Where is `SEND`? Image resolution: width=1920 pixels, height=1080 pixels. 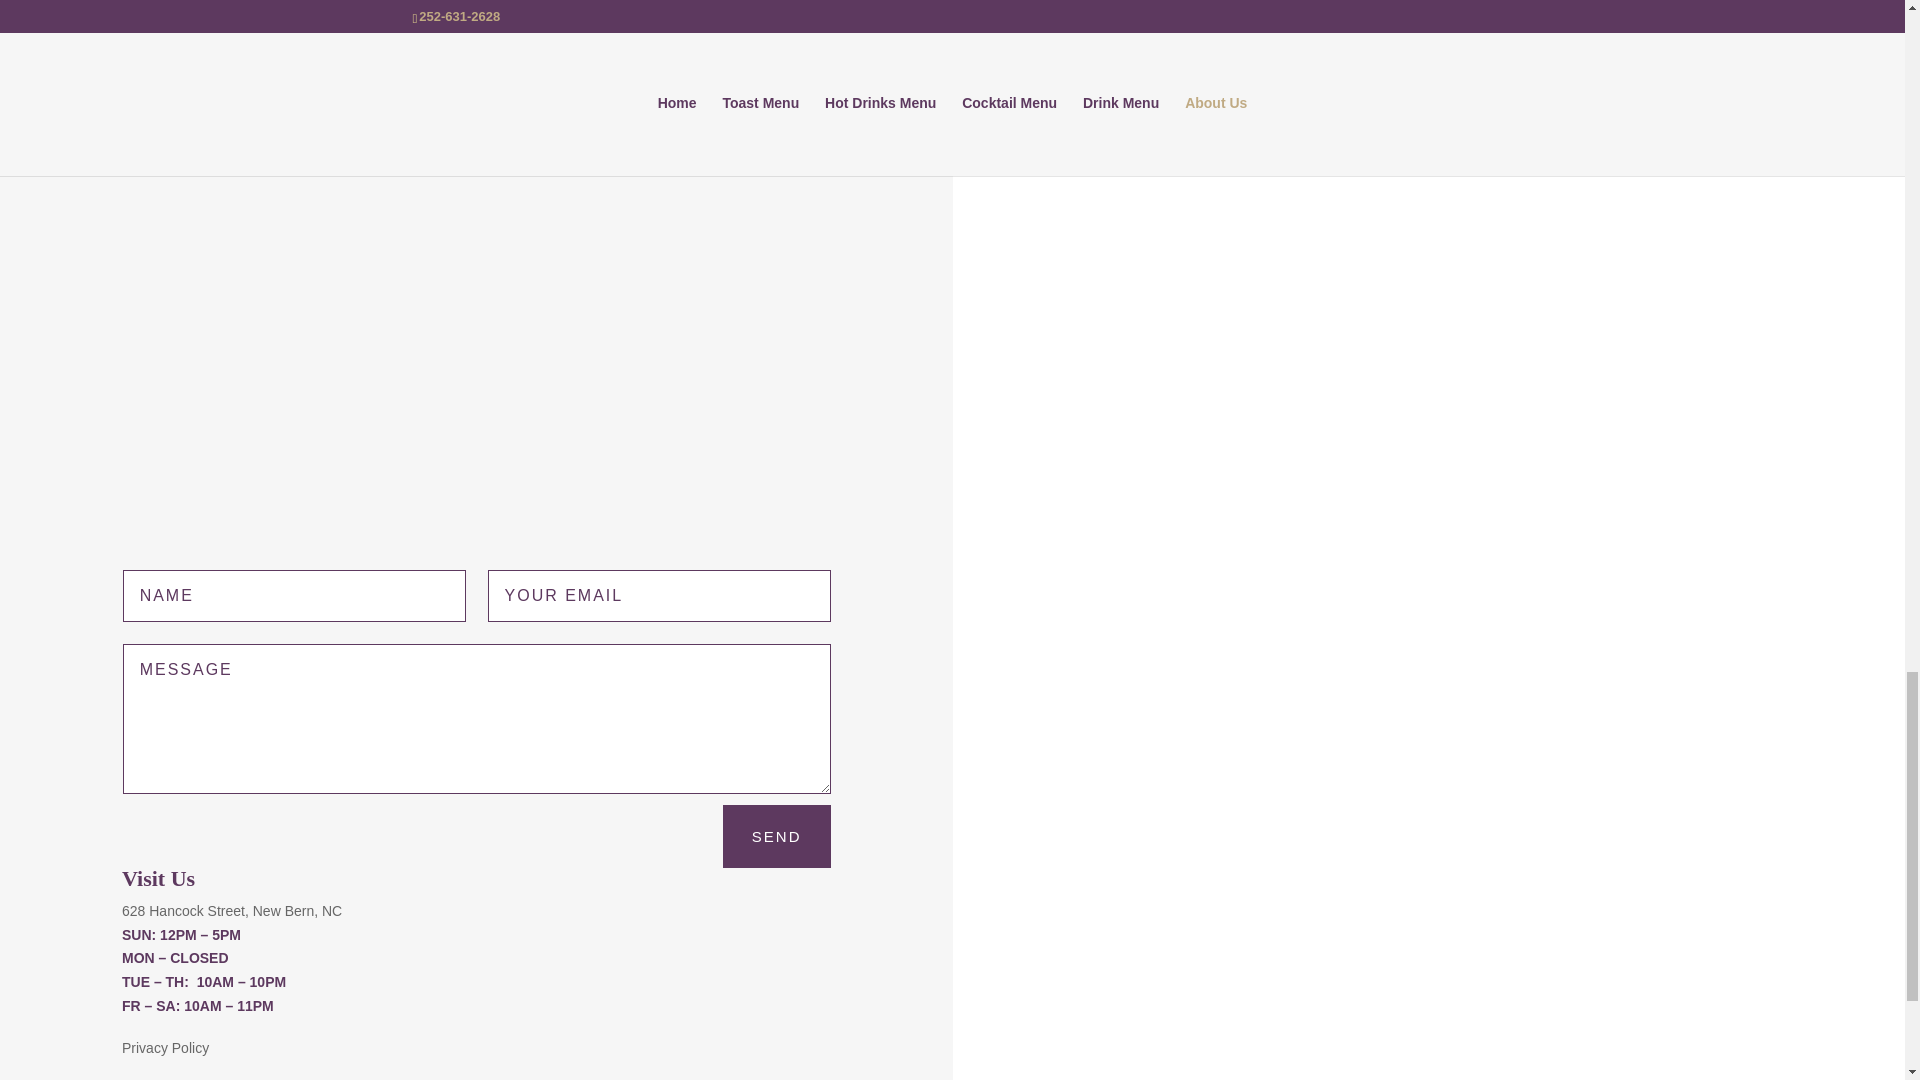 SEND is located at coordinates (777, 836).